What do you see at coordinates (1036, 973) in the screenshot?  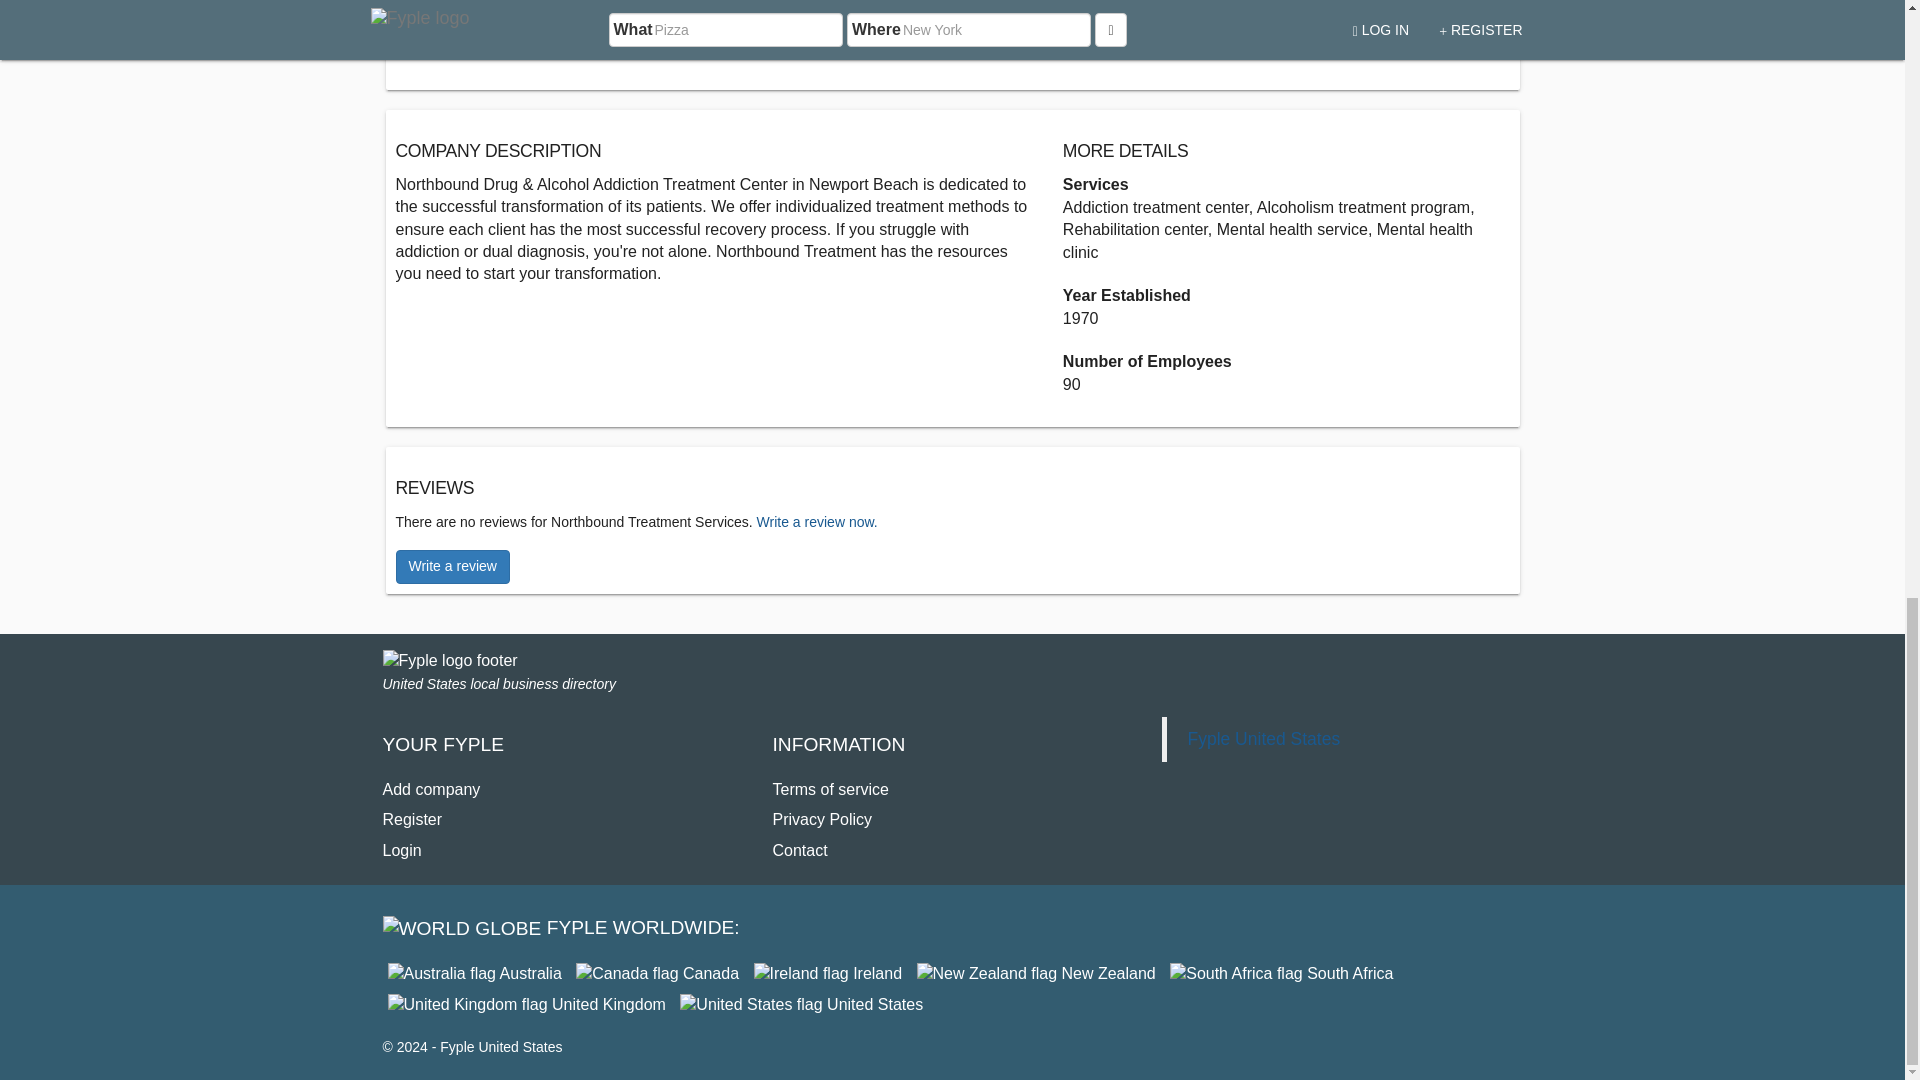 I see `Fyple New Zealand` at bounding box center [1036, 973].